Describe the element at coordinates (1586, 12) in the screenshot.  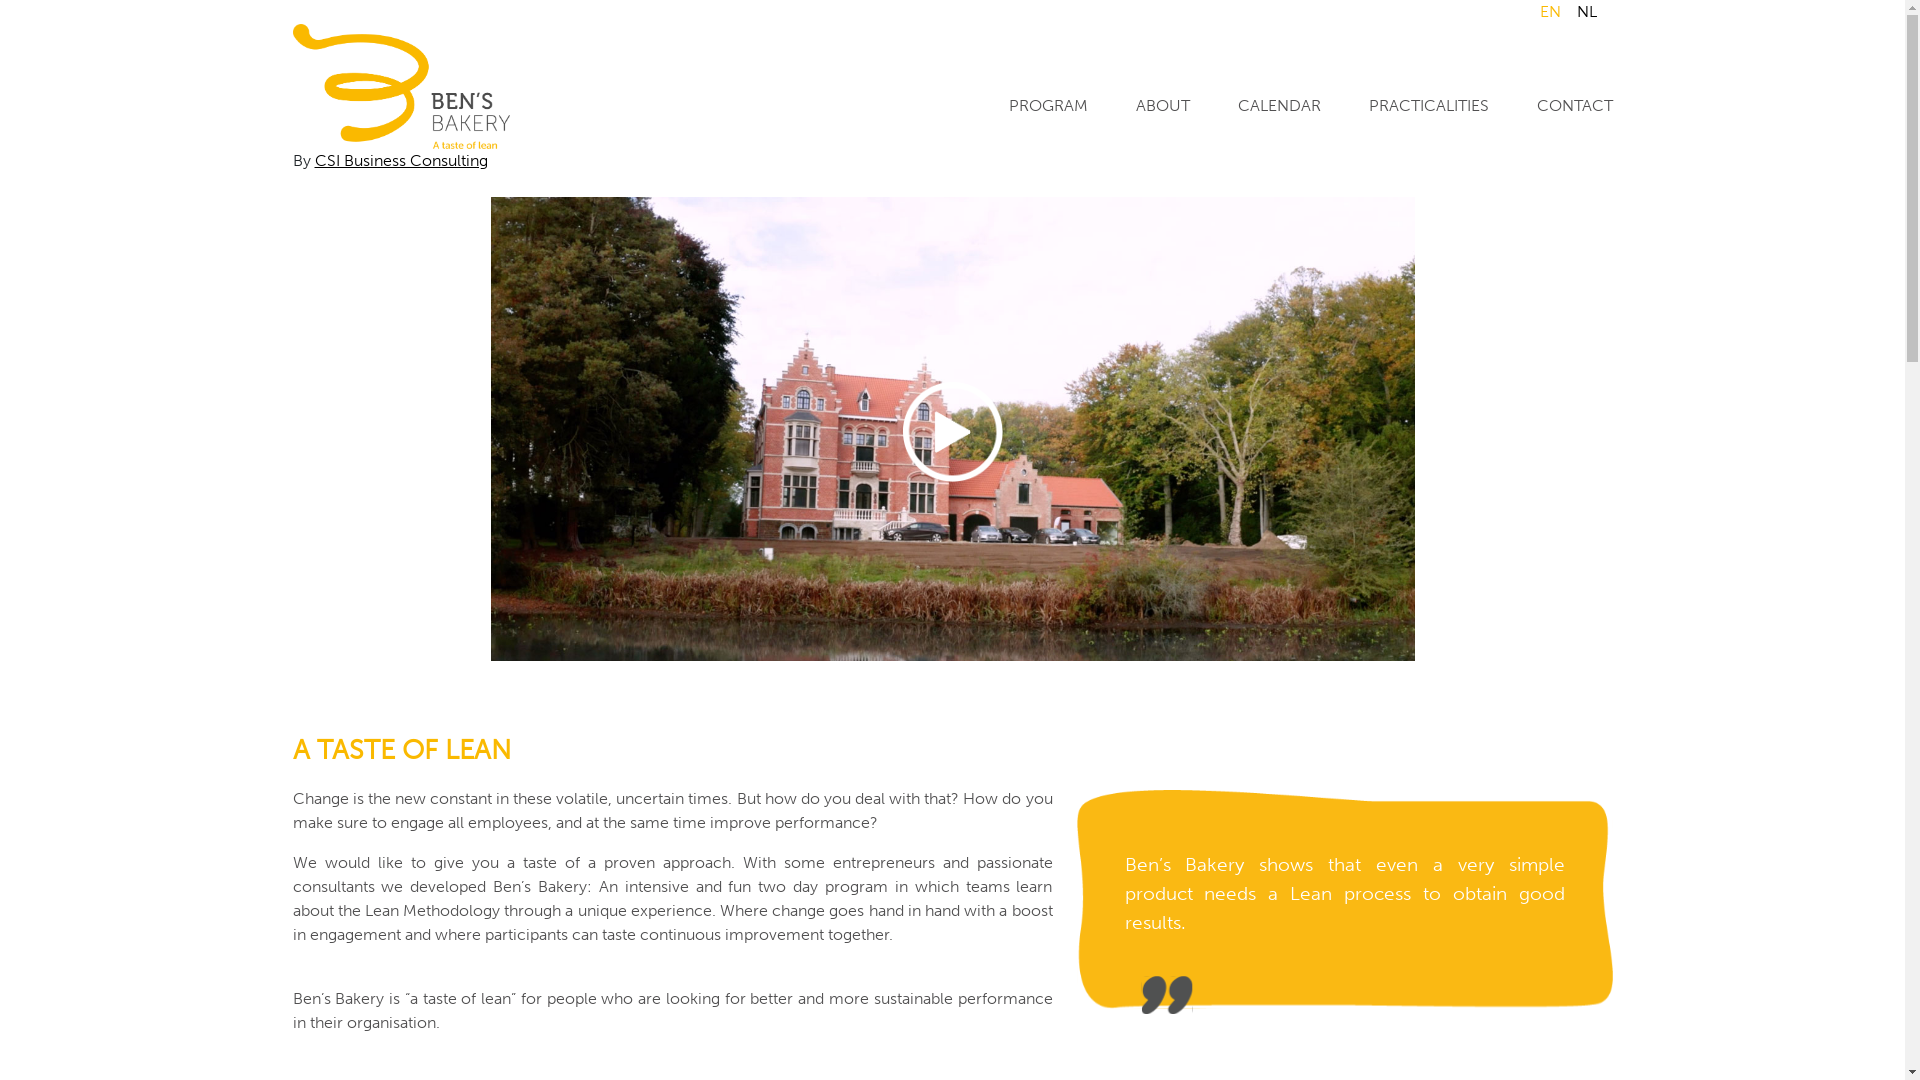
I see `NL` at that location.